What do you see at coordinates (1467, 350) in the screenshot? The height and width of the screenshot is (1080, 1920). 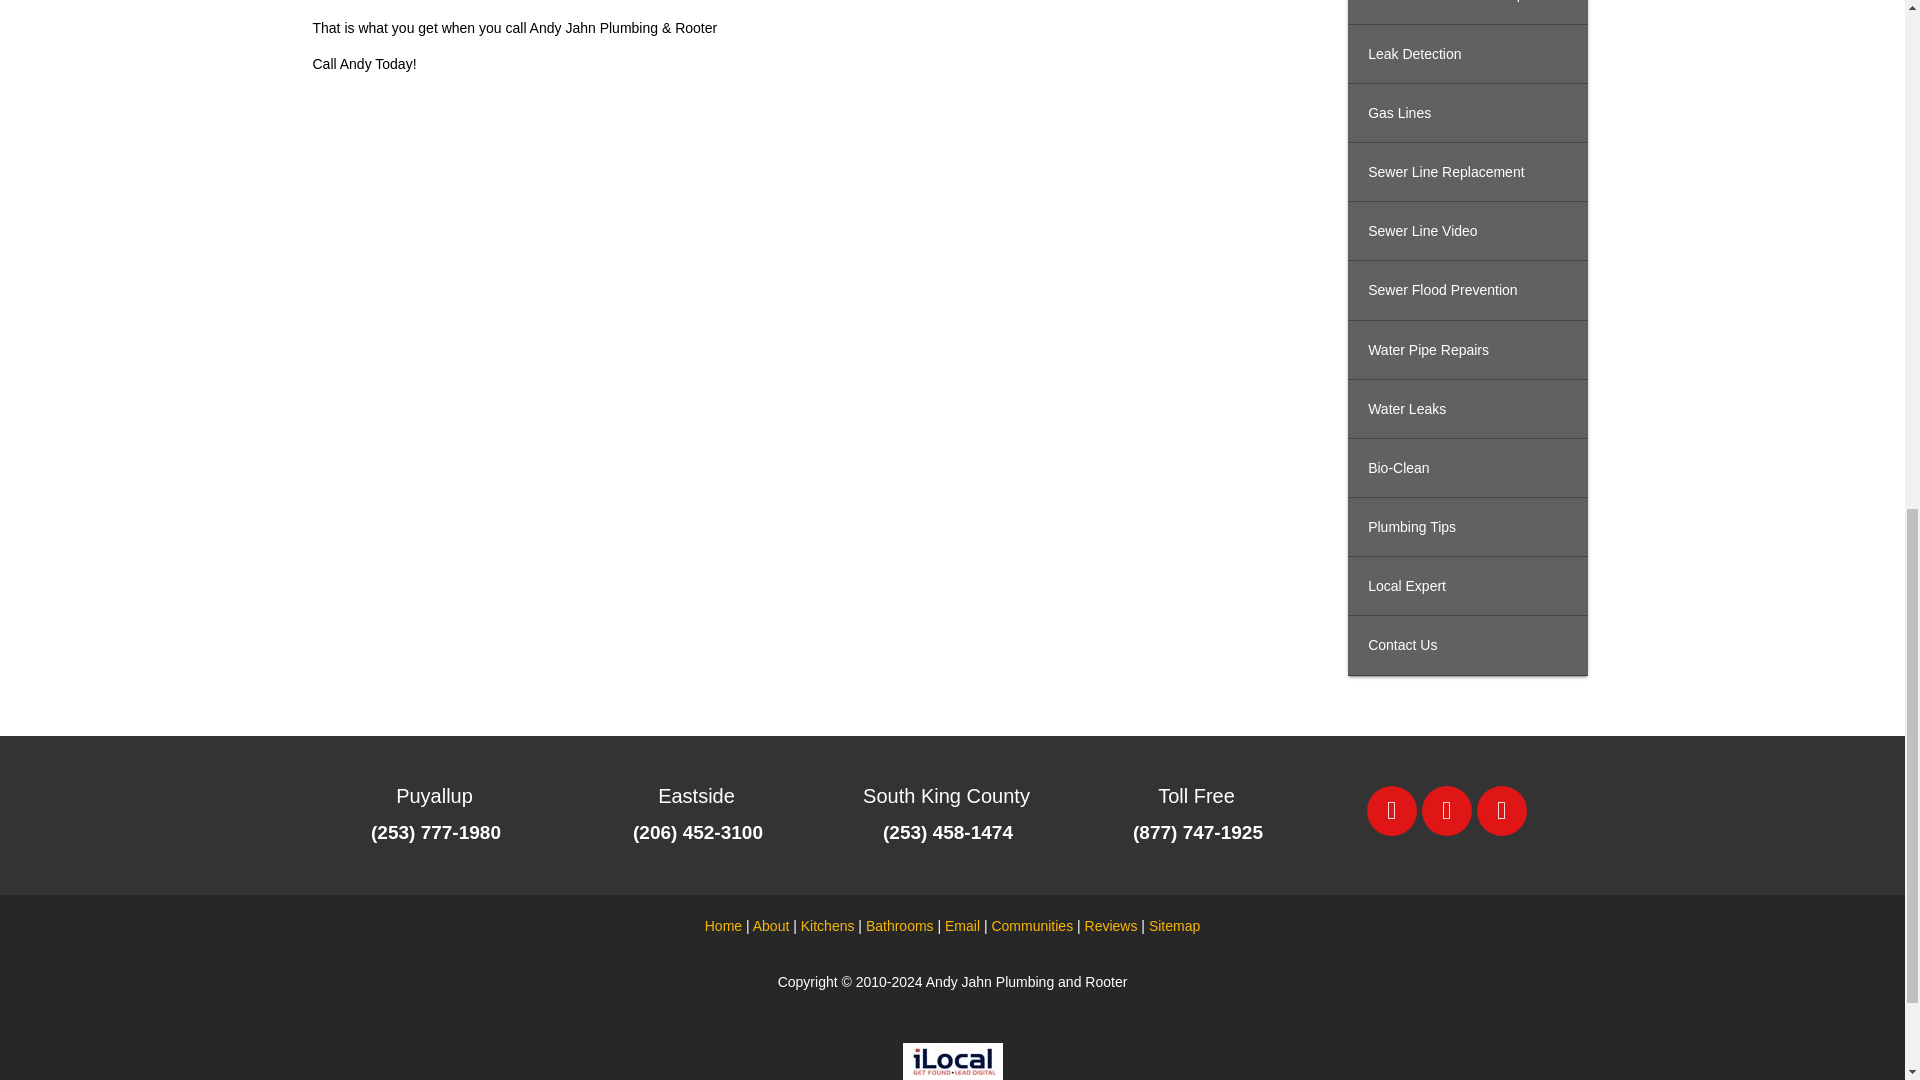 I see `Water Pipe Repairs` at bounding box center [1467, 350].